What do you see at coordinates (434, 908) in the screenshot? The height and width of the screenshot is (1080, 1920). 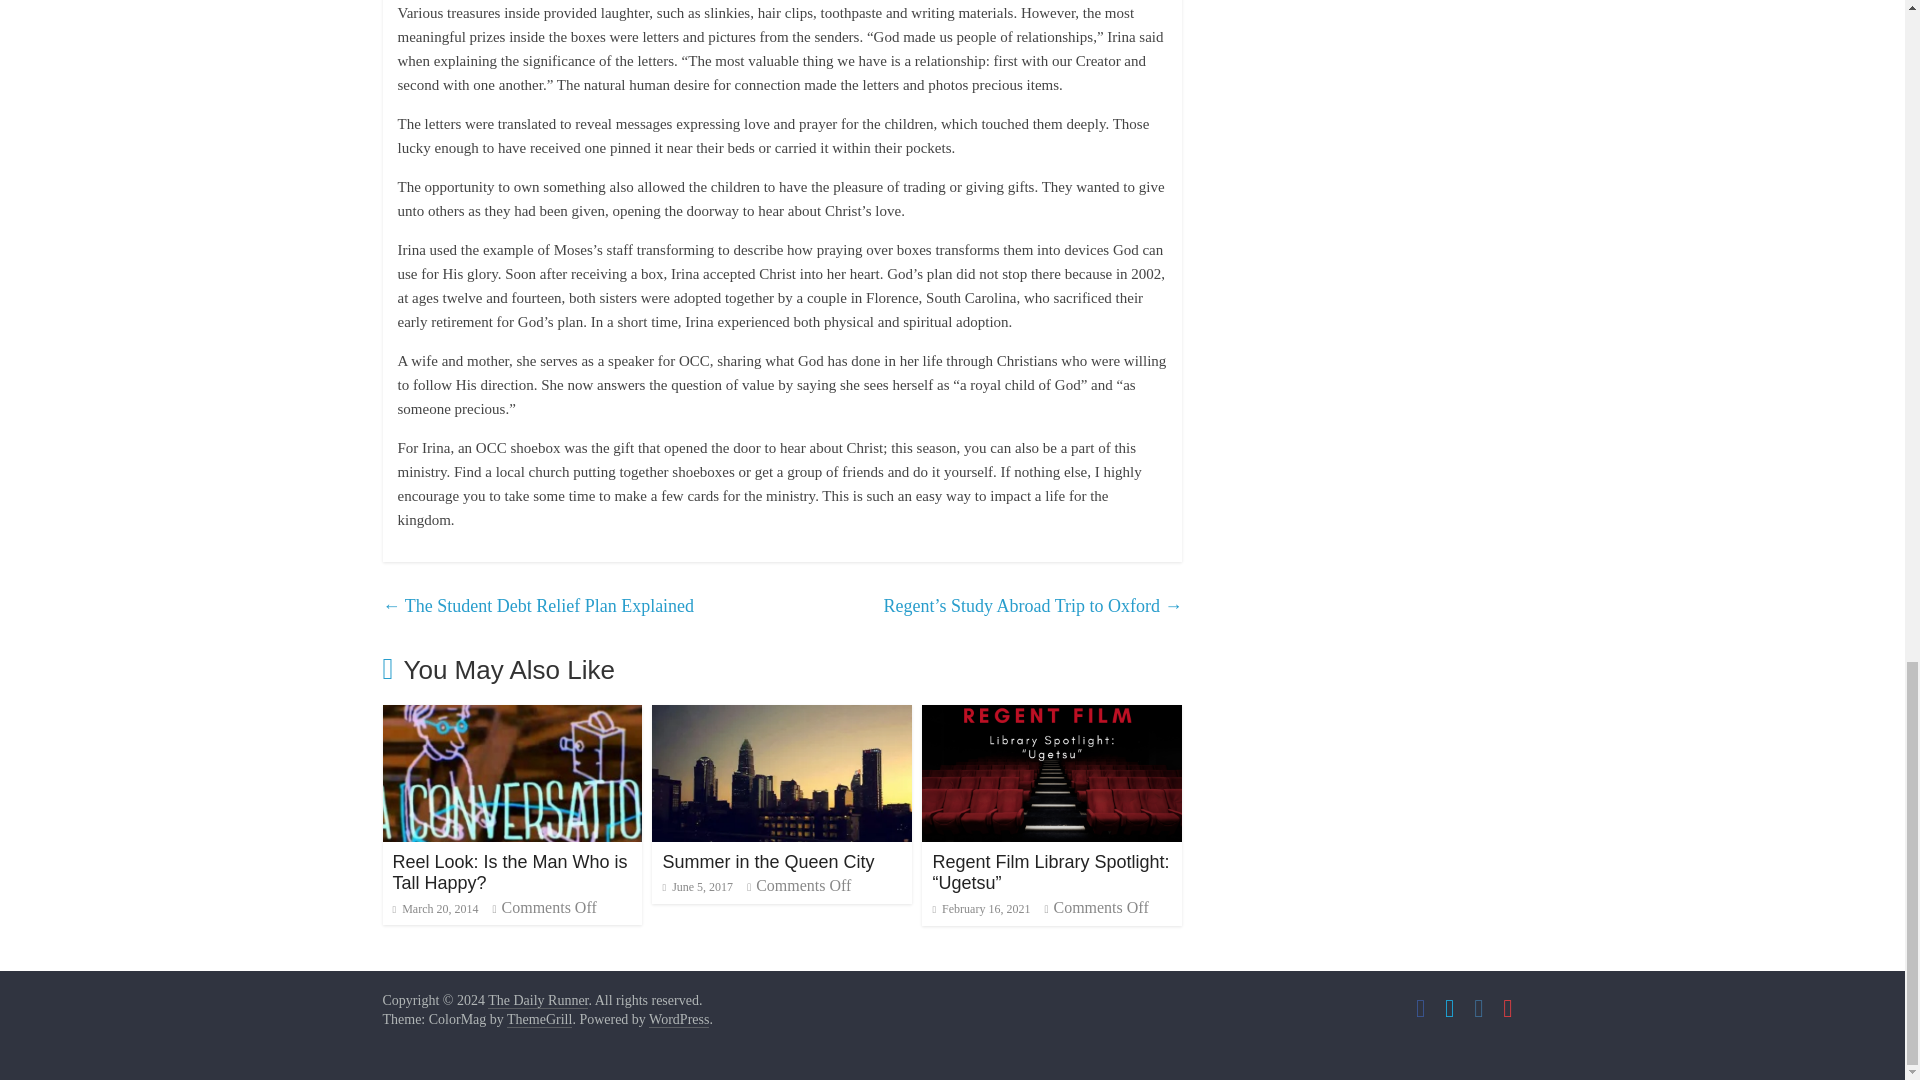 I see `11:28 am` at bounding box center [434, 908].